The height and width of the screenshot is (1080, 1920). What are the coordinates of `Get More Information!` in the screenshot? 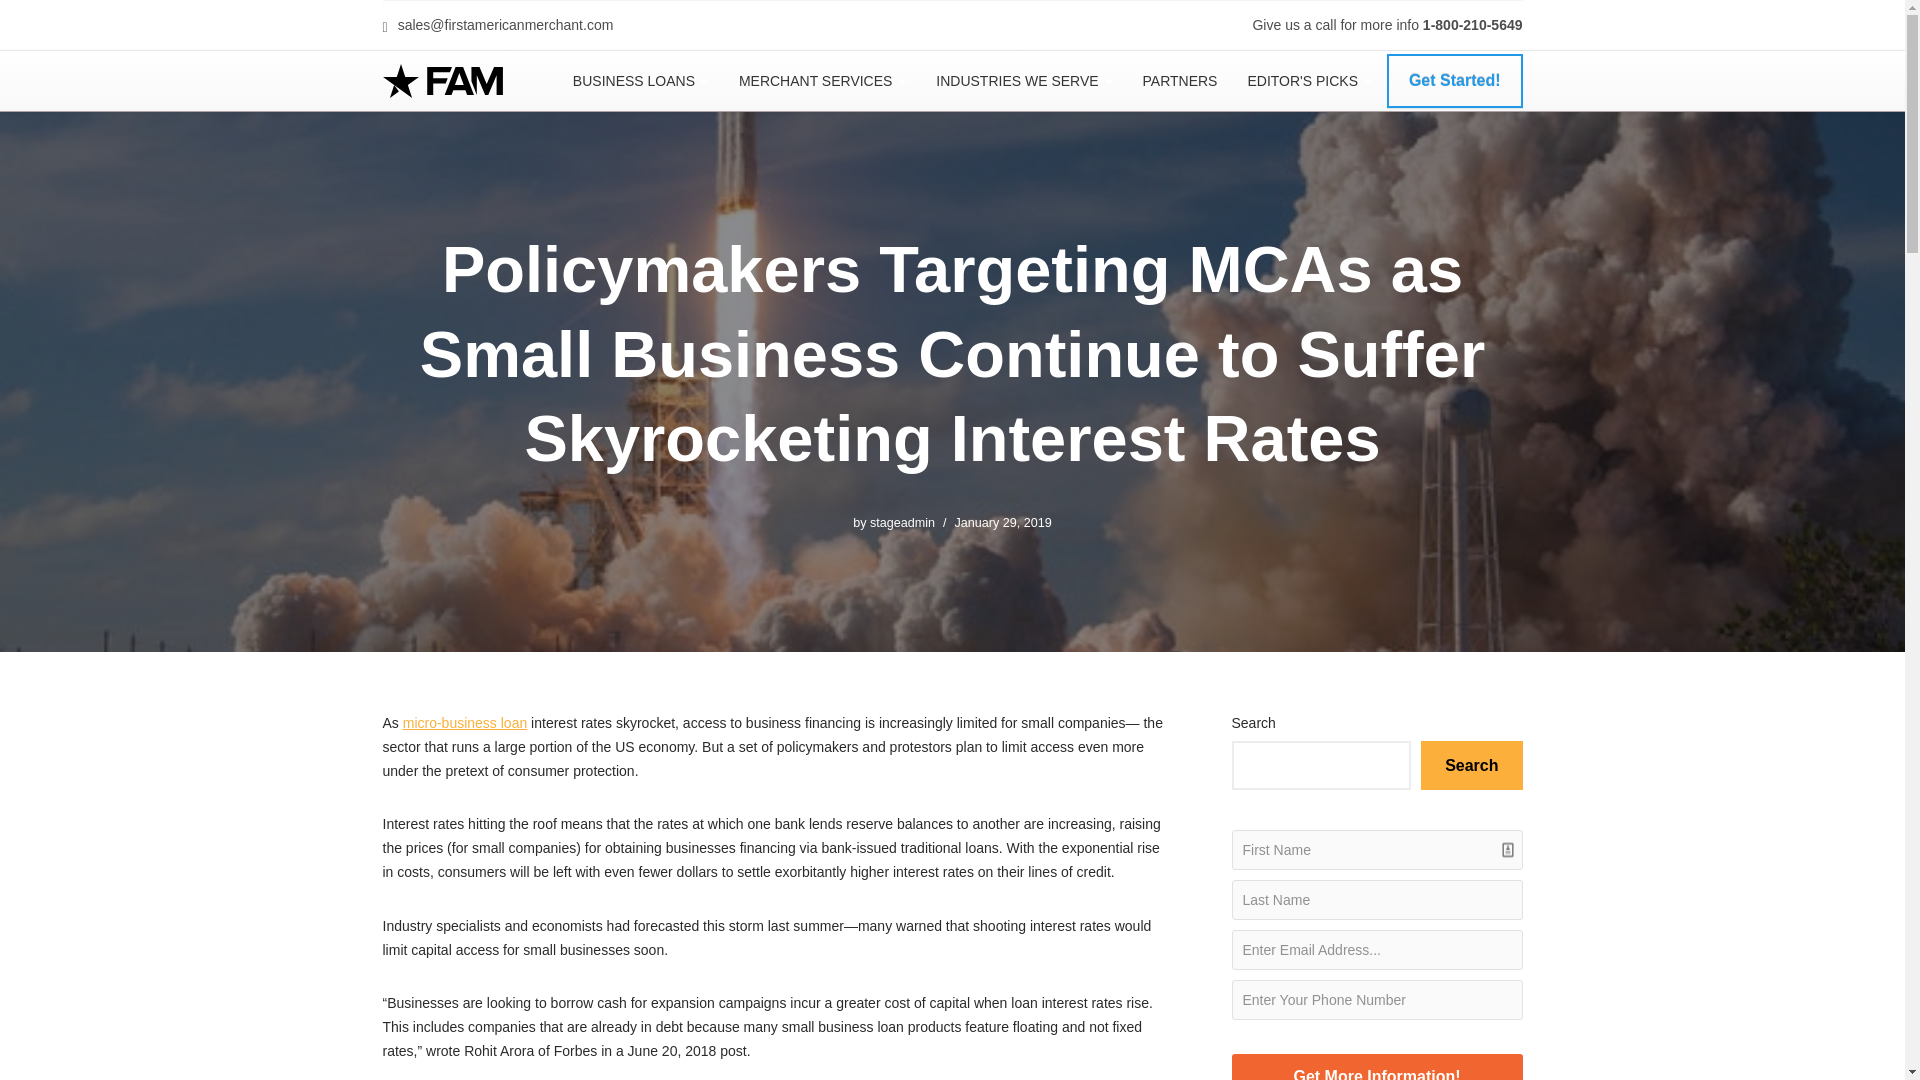 It's located at (1377, 1067).